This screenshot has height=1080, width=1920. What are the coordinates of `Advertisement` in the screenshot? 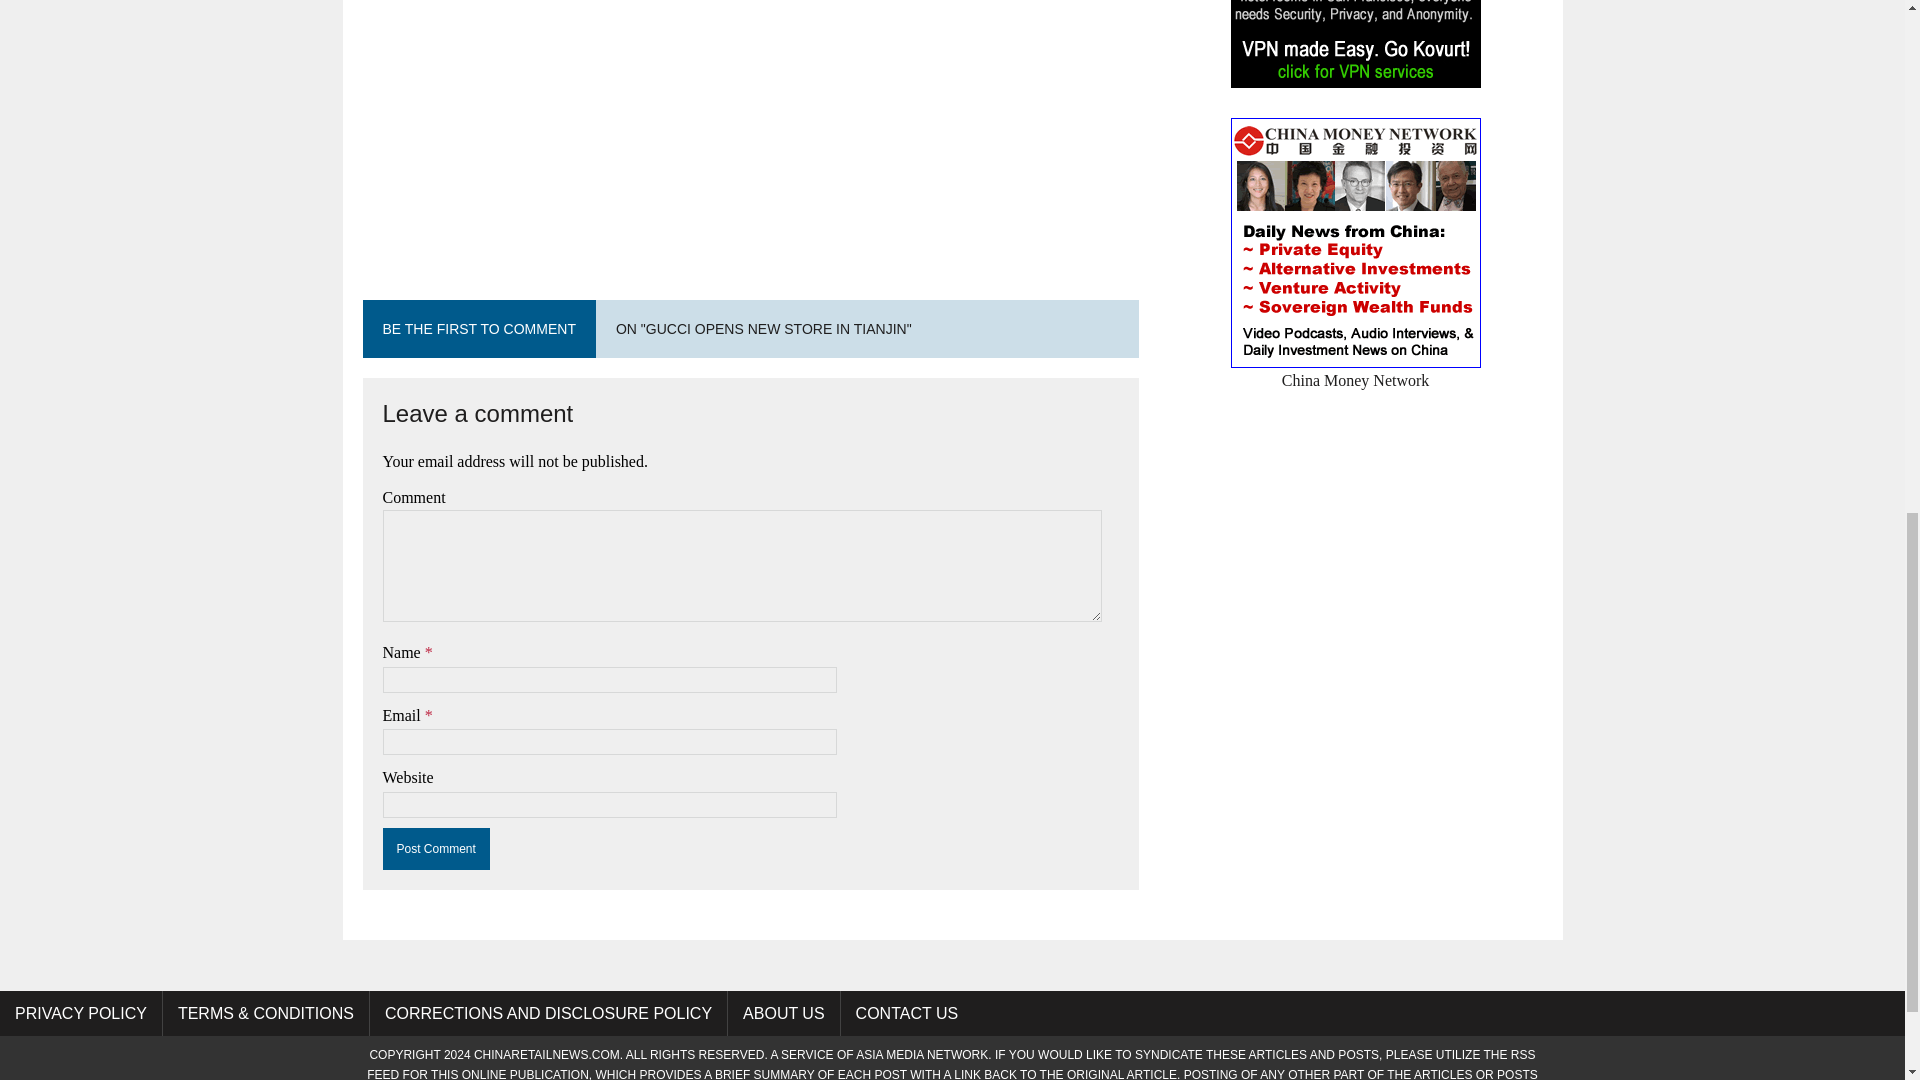 It's located at (750, 124).